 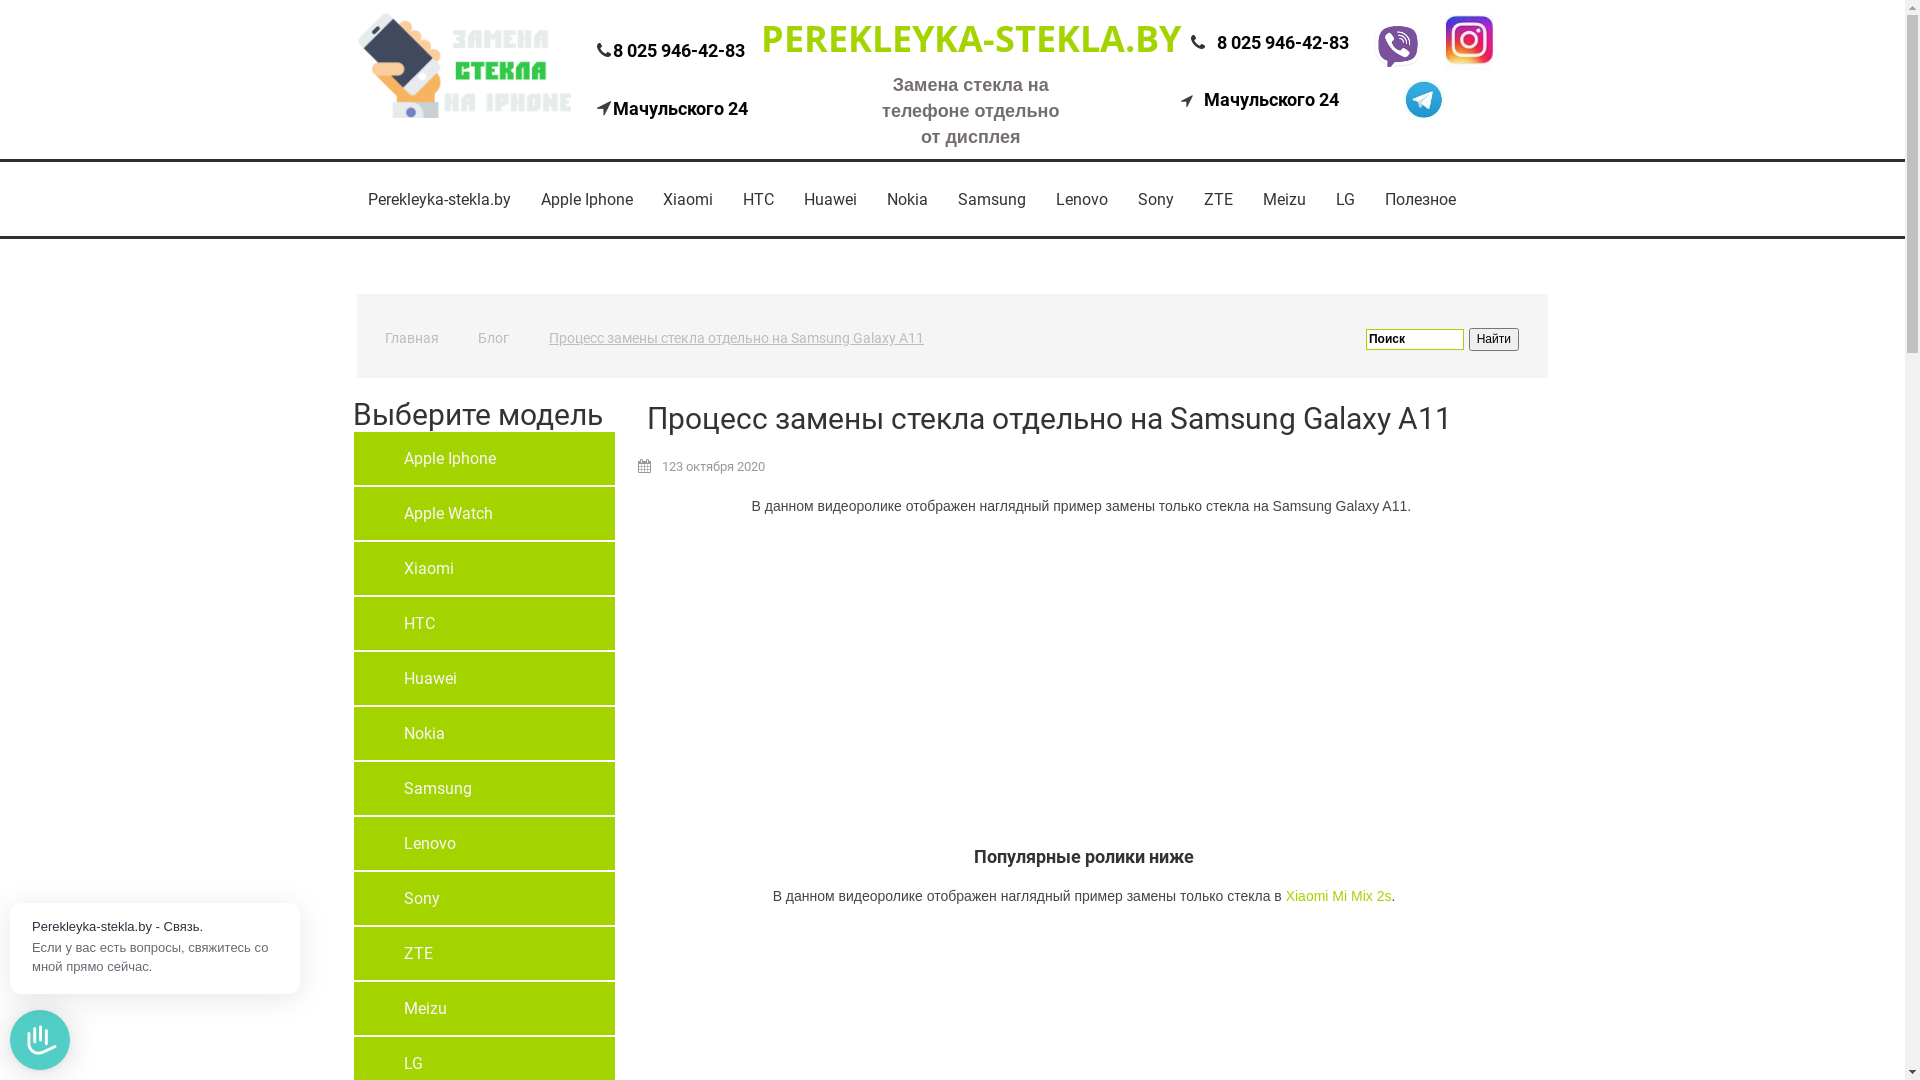 I want to click on LG, so click(x=1344, y=200).